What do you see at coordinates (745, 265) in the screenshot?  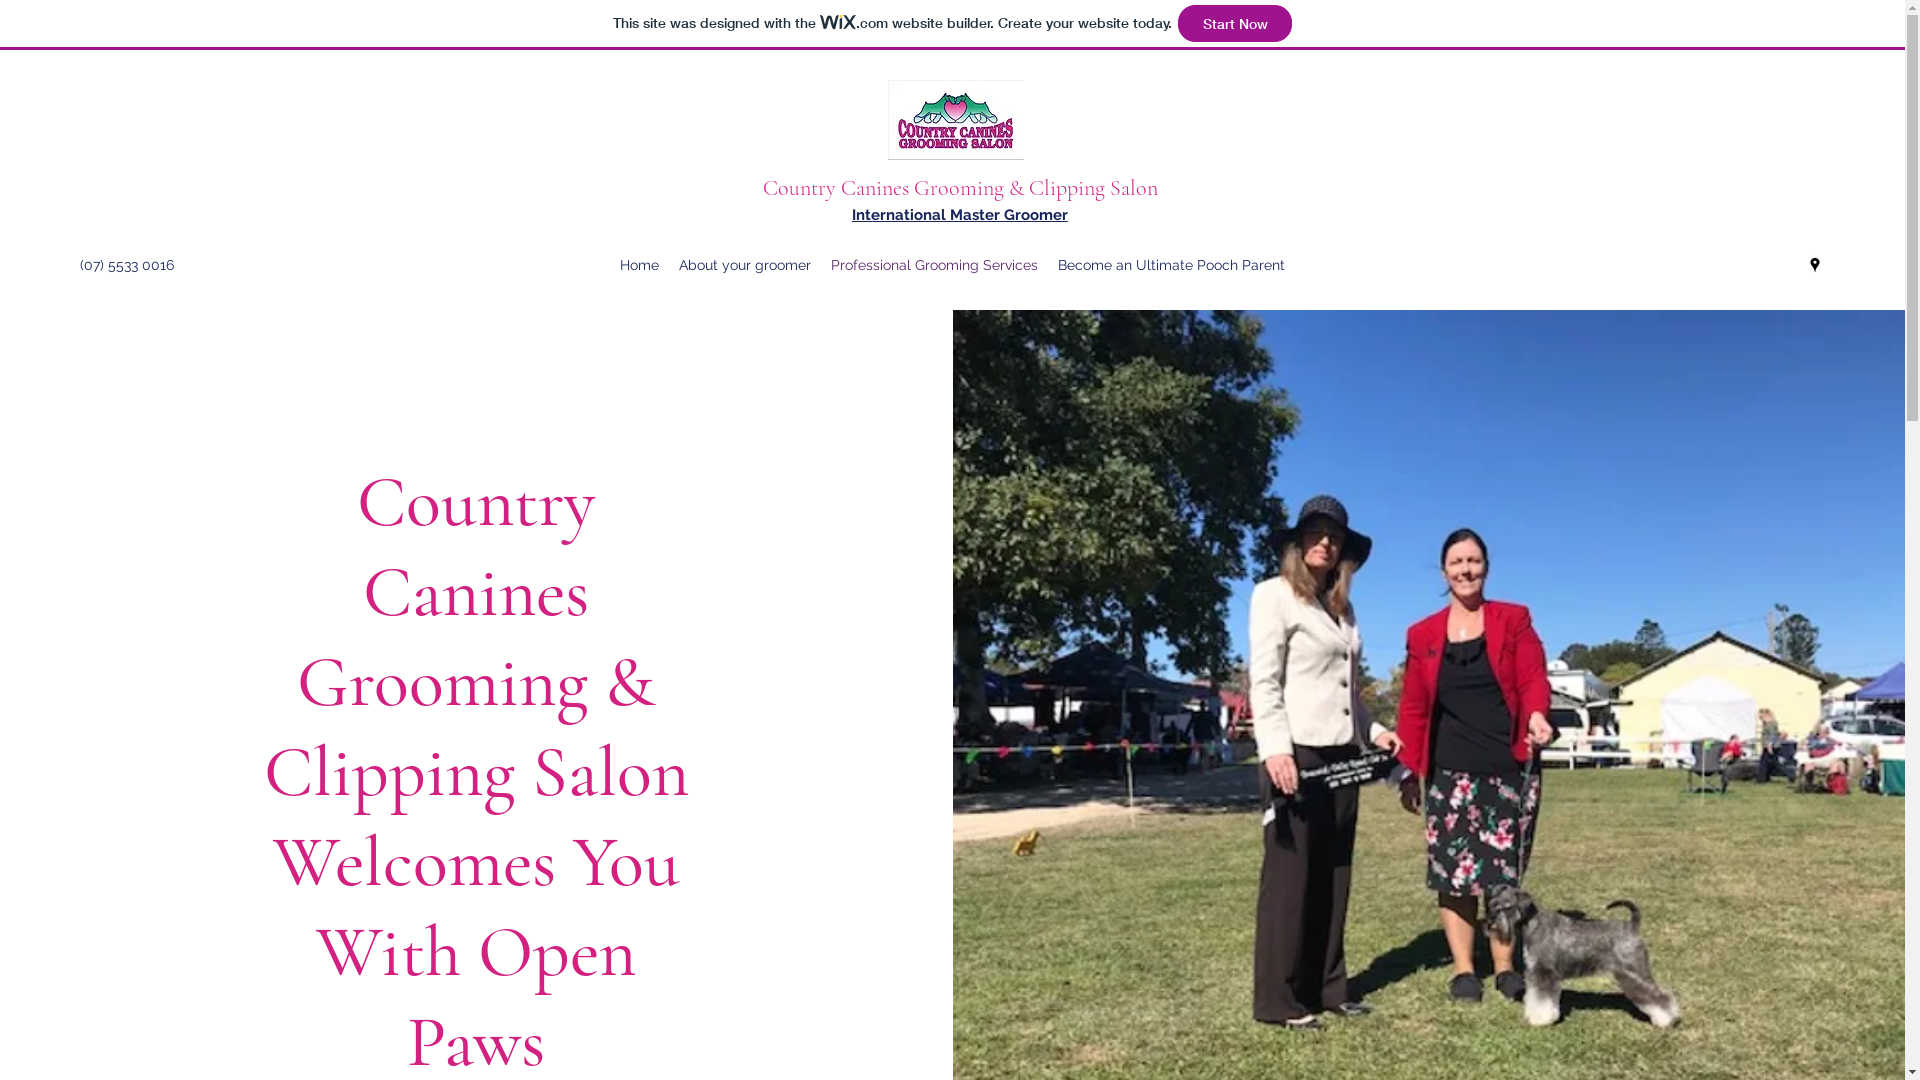 I see `About your groomer` at bounding box center [745, 265].